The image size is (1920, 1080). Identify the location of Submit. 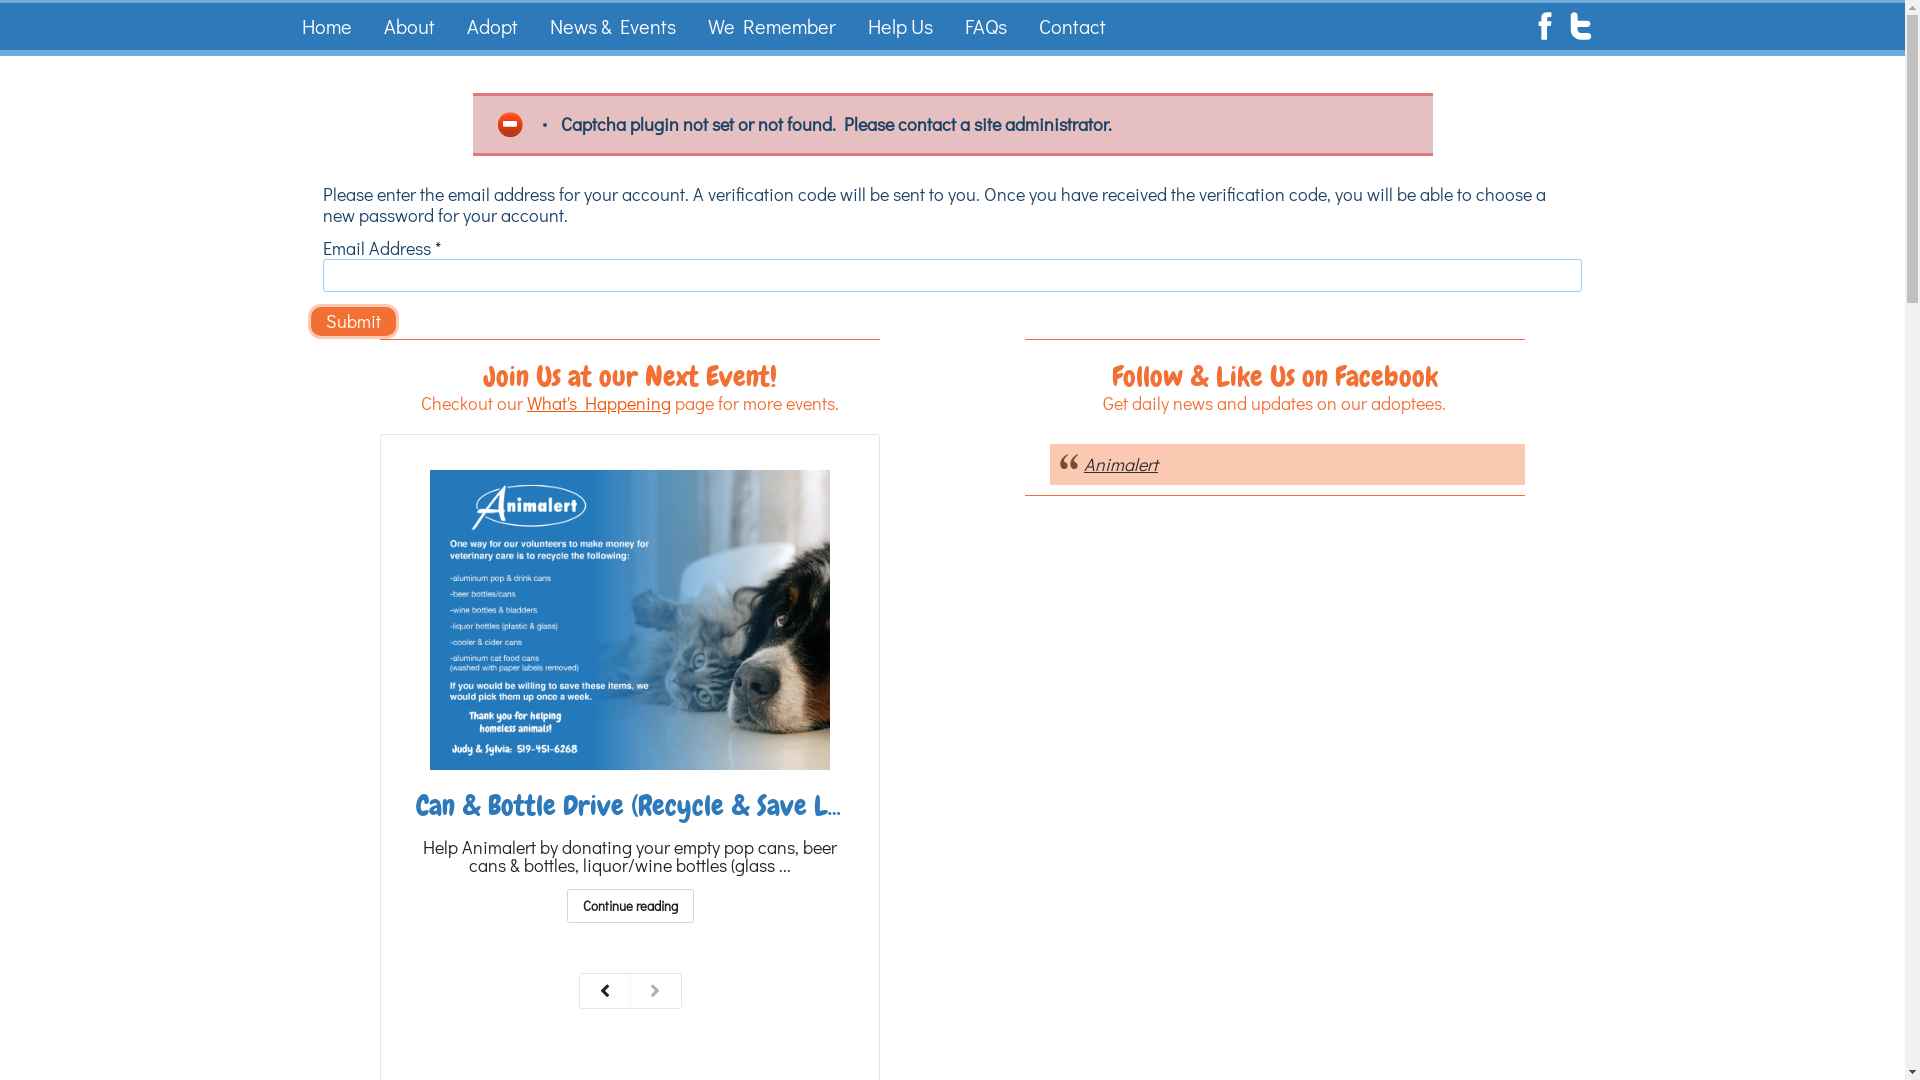
(354, 322).